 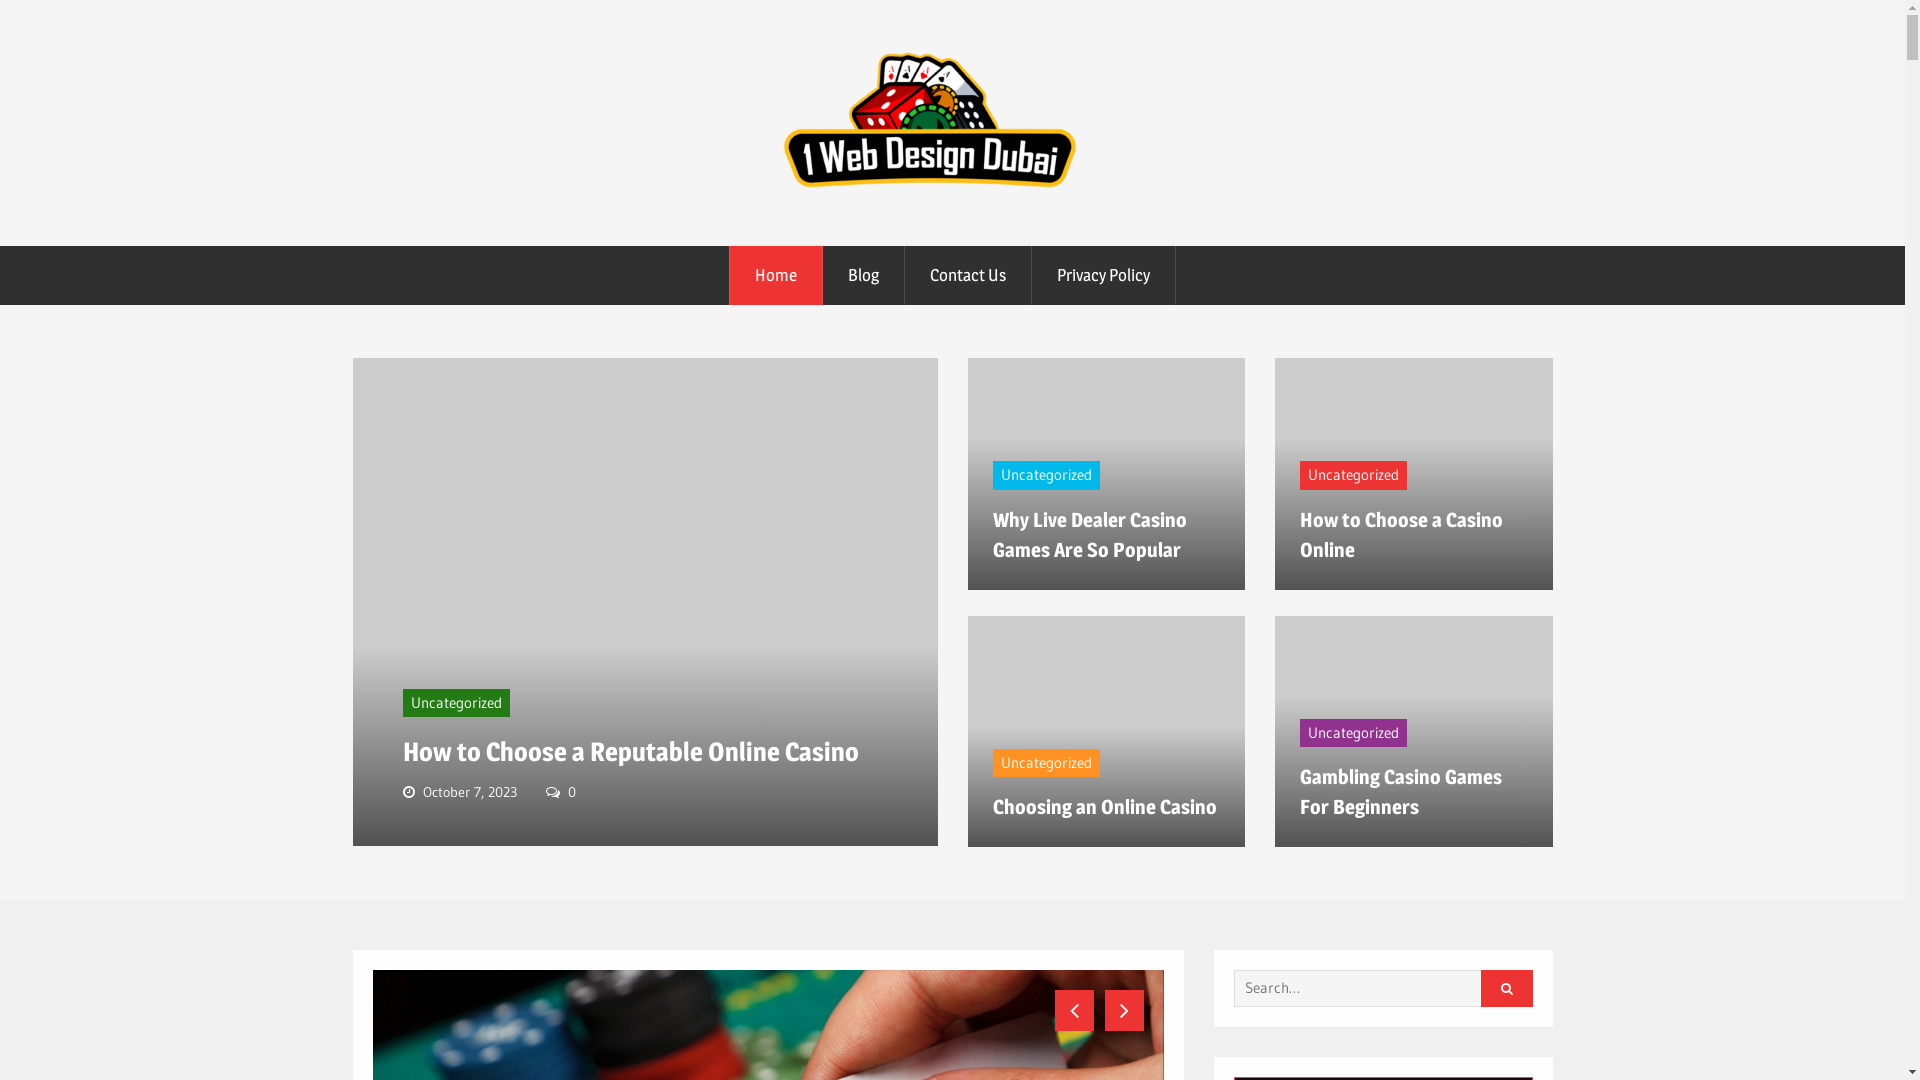 I want to click on Choosing an Online Casino, so click(x=1104, y=807).